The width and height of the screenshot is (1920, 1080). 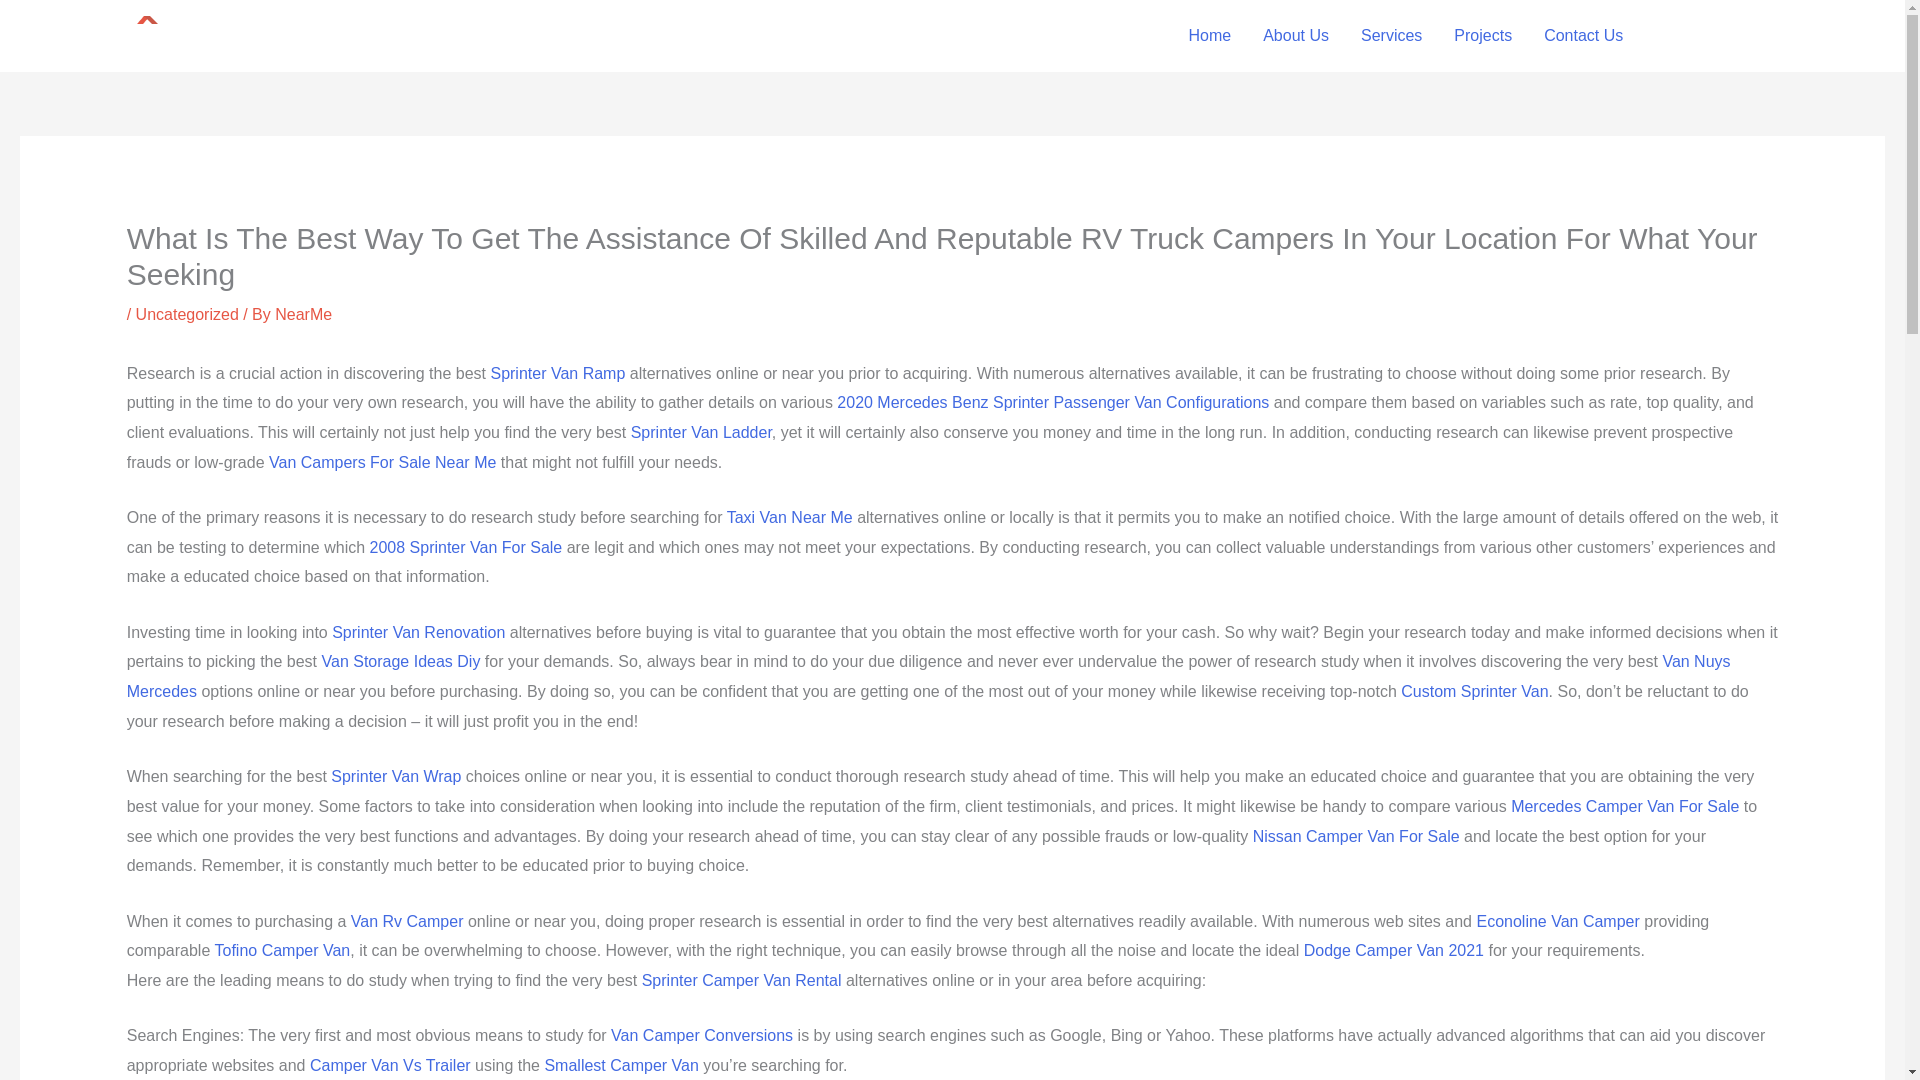 What do you see at coordinates (701, 432) in the screenshot?
I see `Sprinter Van Ladder` at bounding box center [701, 432].